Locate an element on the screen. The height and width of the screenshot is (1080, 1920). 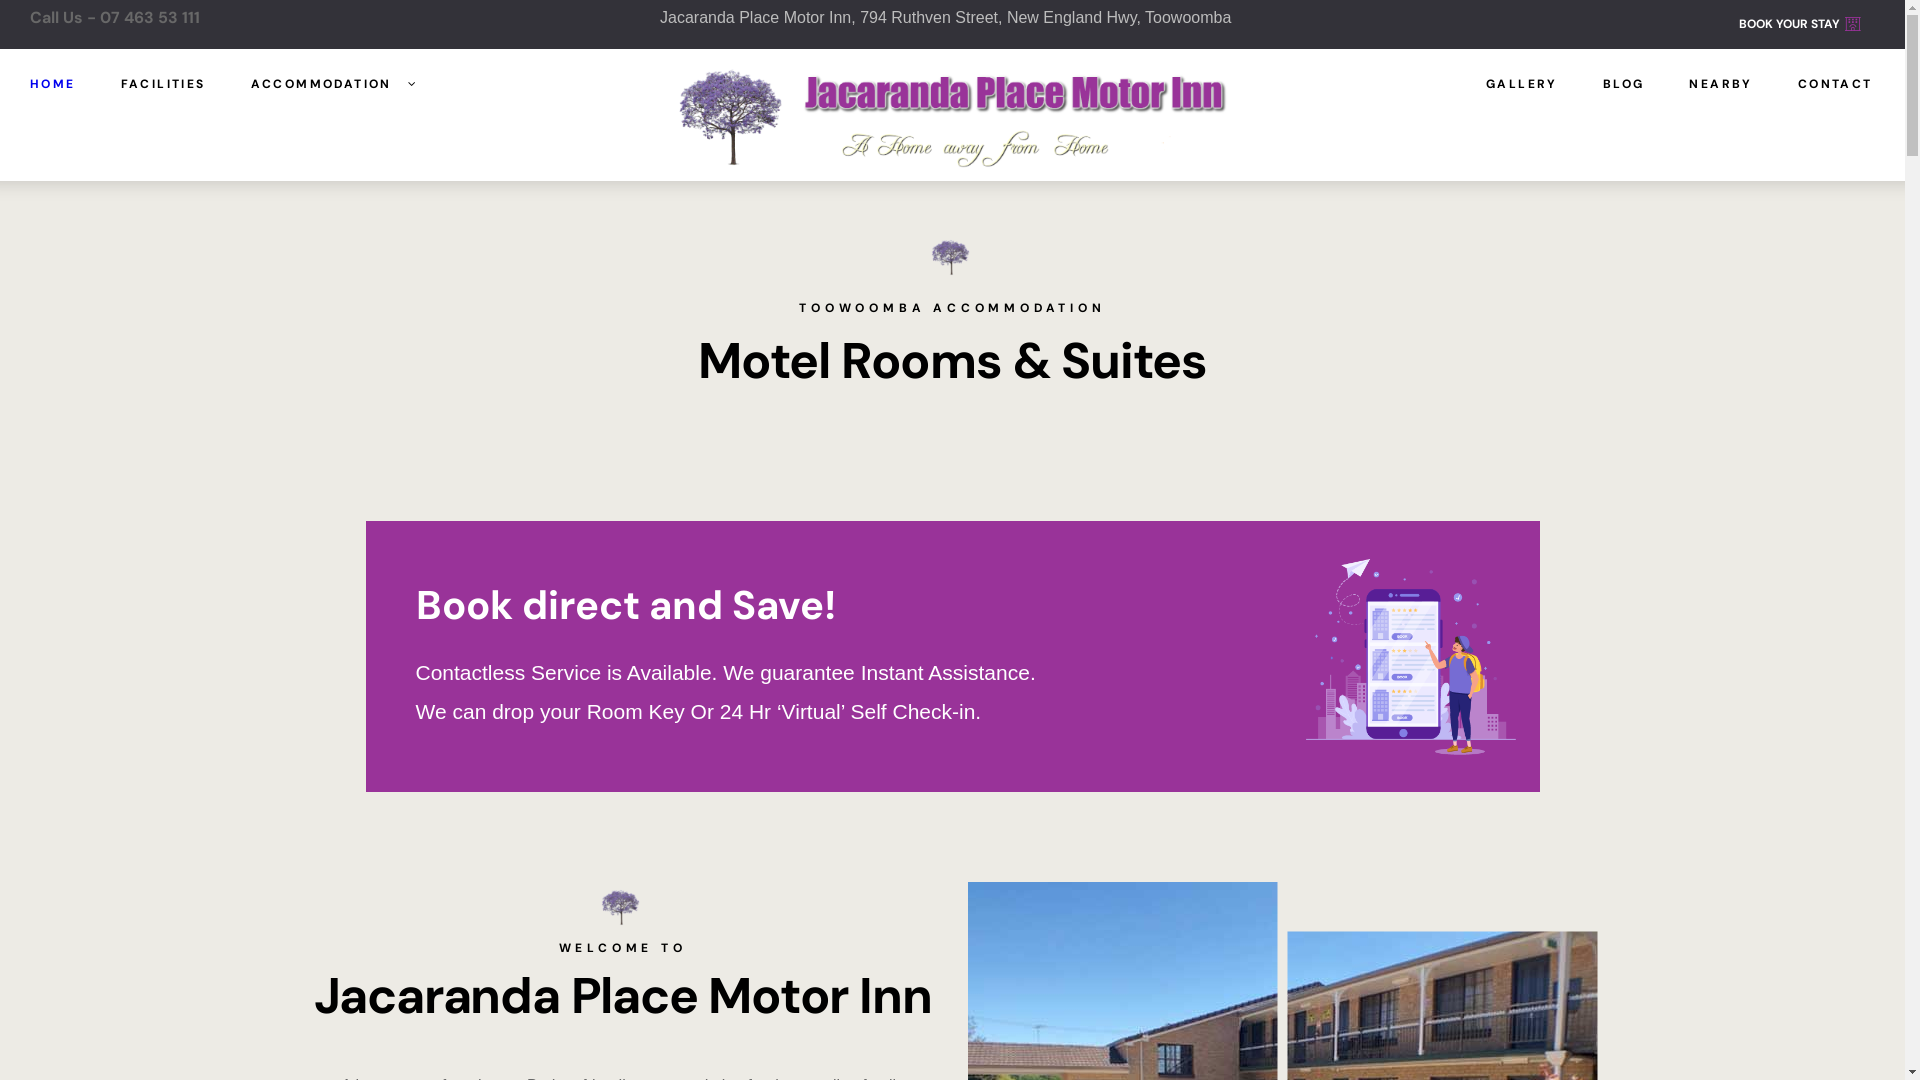
FACILITIES is located at coordinates (164, 84).